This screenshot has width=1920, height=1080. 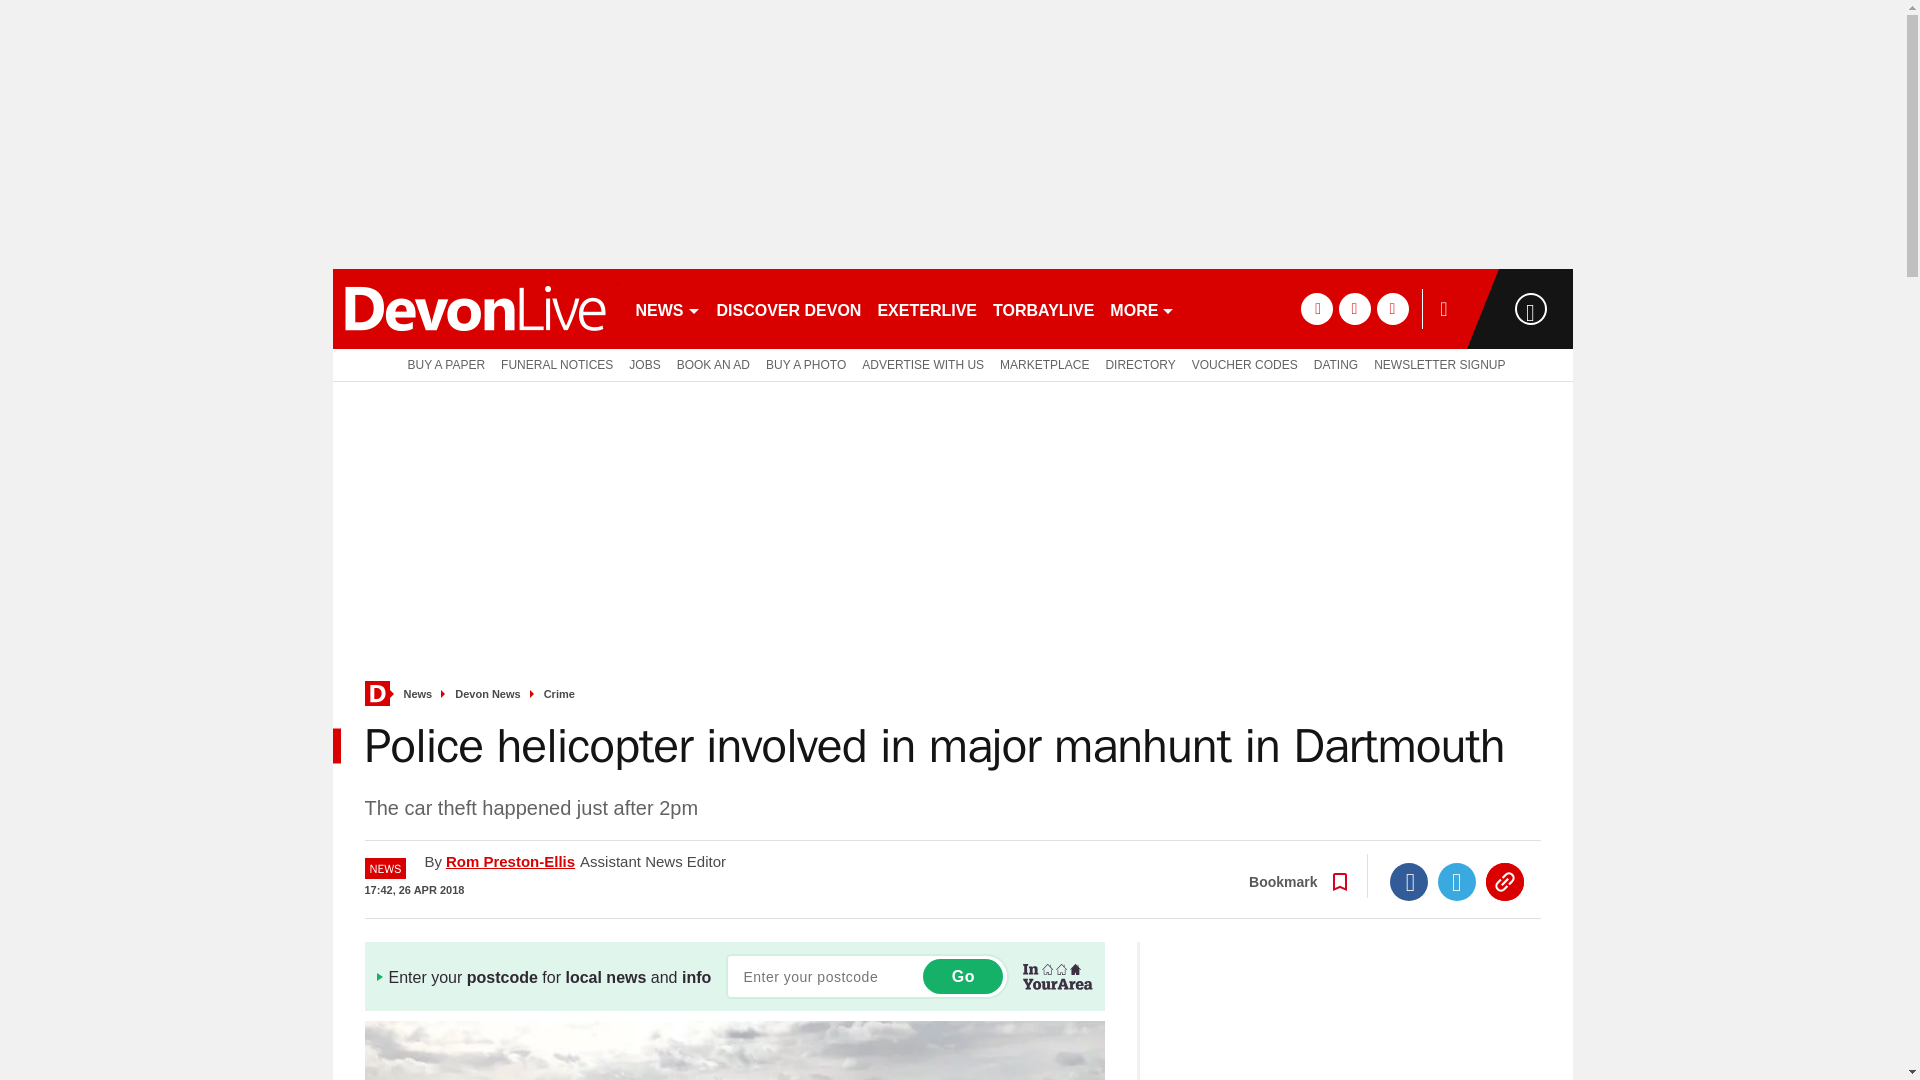 What do you see at coordinates (668, 308) in the screenshot?
I see `NEWS` at bounding box center [668, 308].